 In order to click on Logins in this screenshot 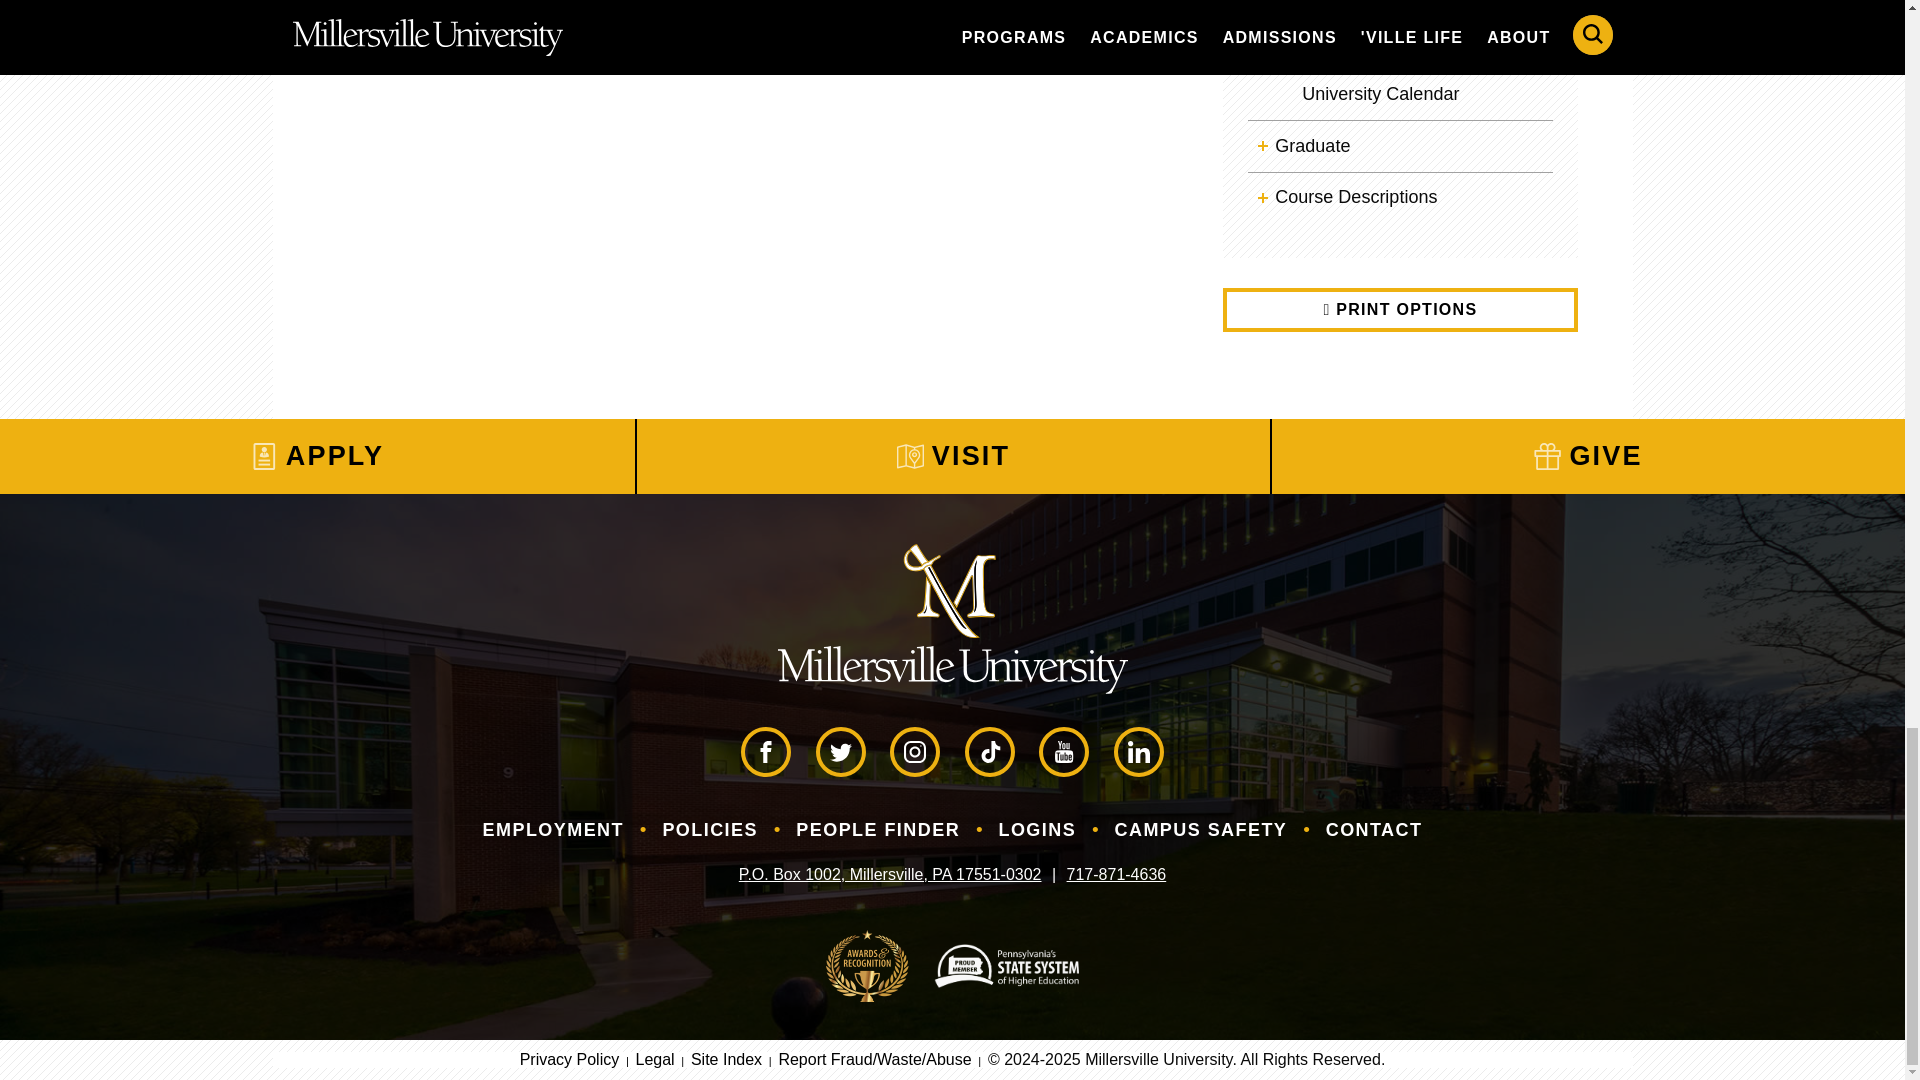, I will do `click(1036, 830)`.